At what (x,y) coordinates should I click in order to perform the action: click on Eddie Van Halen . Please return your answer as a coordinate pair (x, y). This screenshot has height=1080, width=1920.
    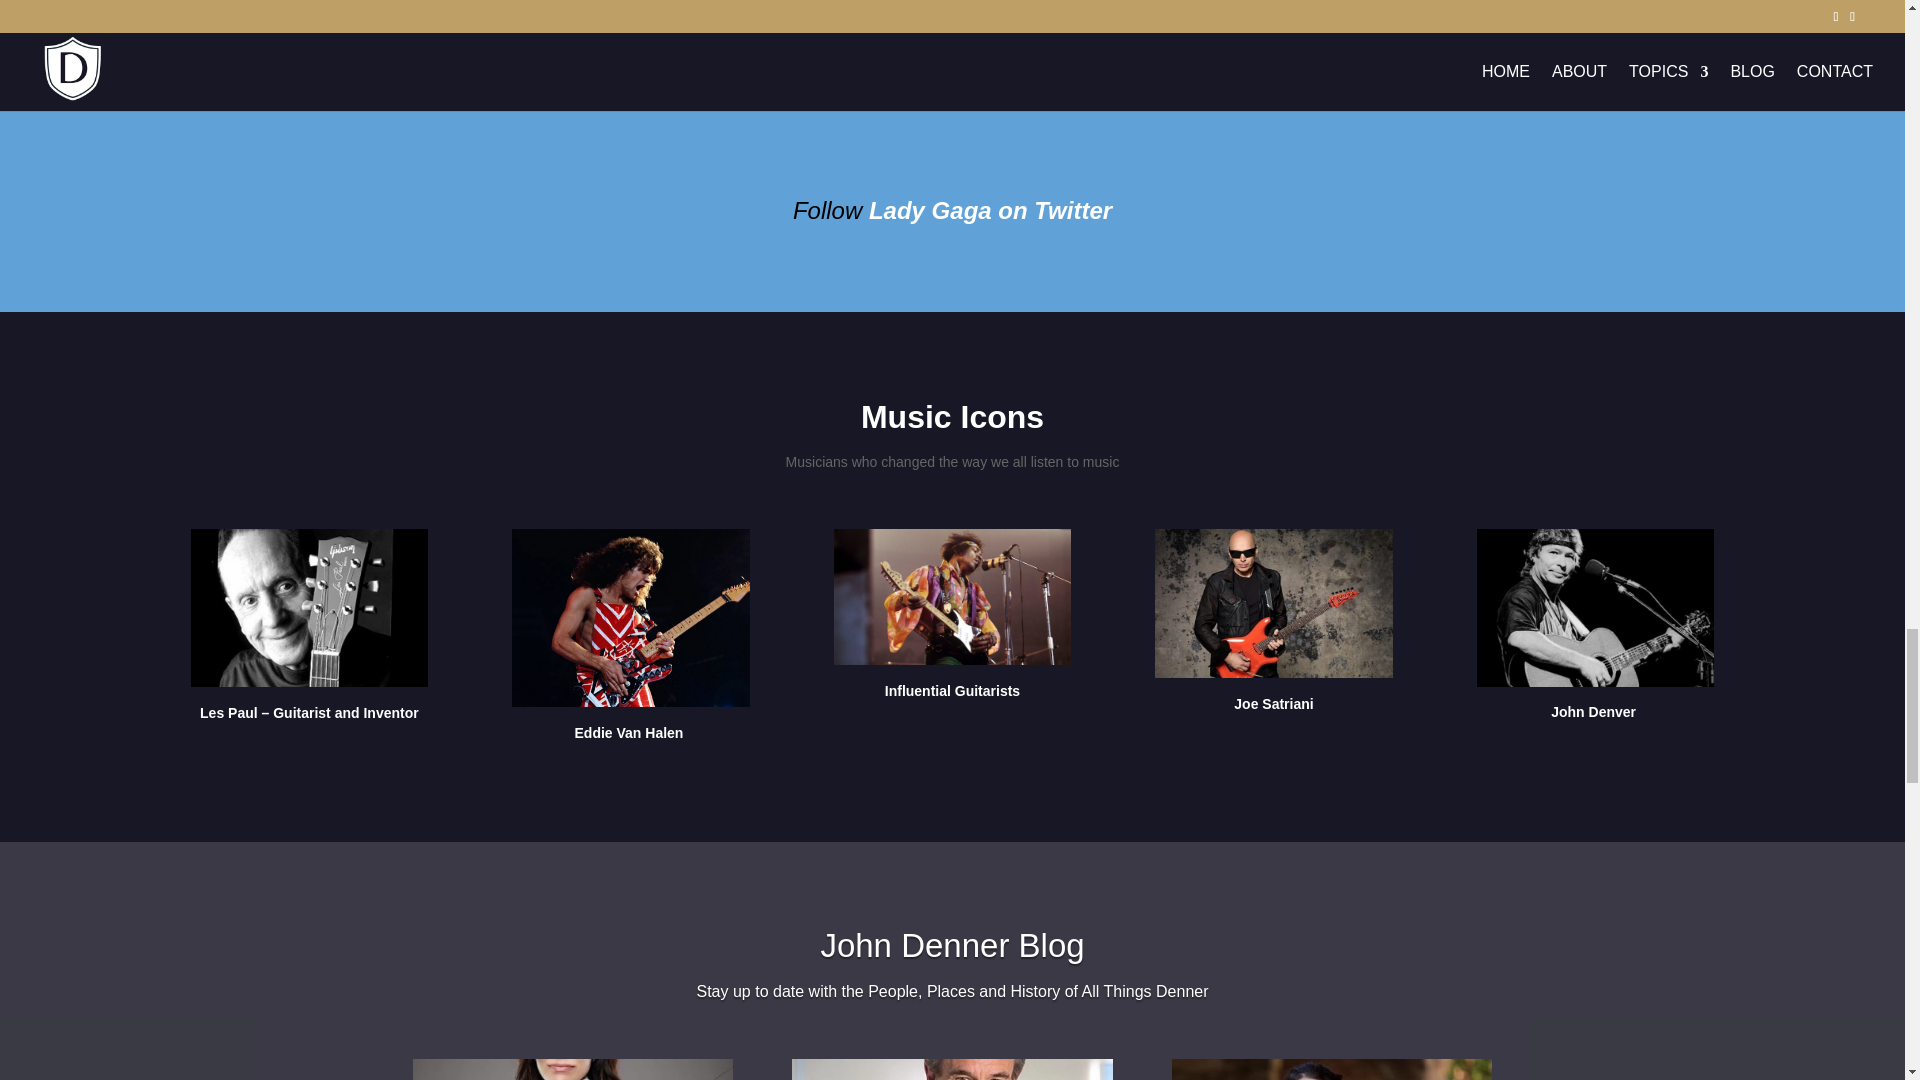
    Looking at the image, I should click on (630, 732).